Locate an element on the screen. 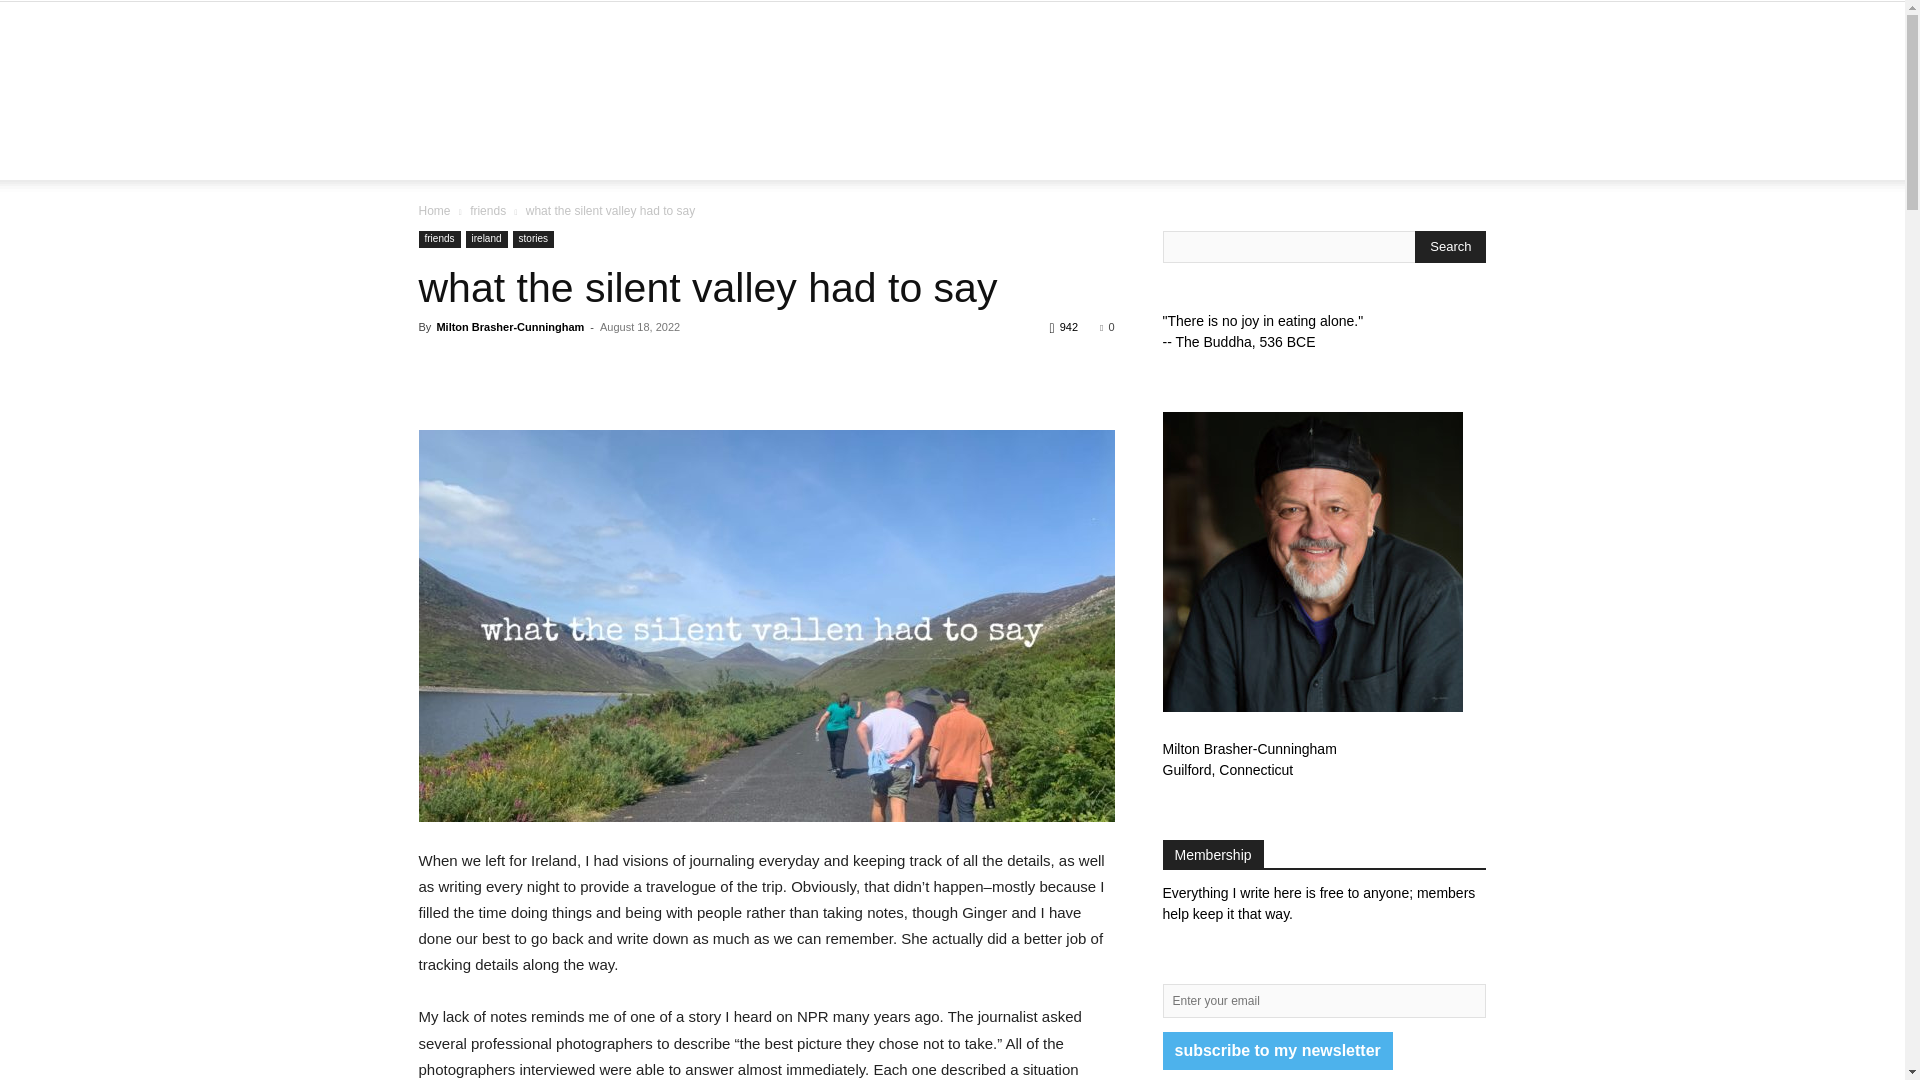  friends is located at coordinates (488, 211).